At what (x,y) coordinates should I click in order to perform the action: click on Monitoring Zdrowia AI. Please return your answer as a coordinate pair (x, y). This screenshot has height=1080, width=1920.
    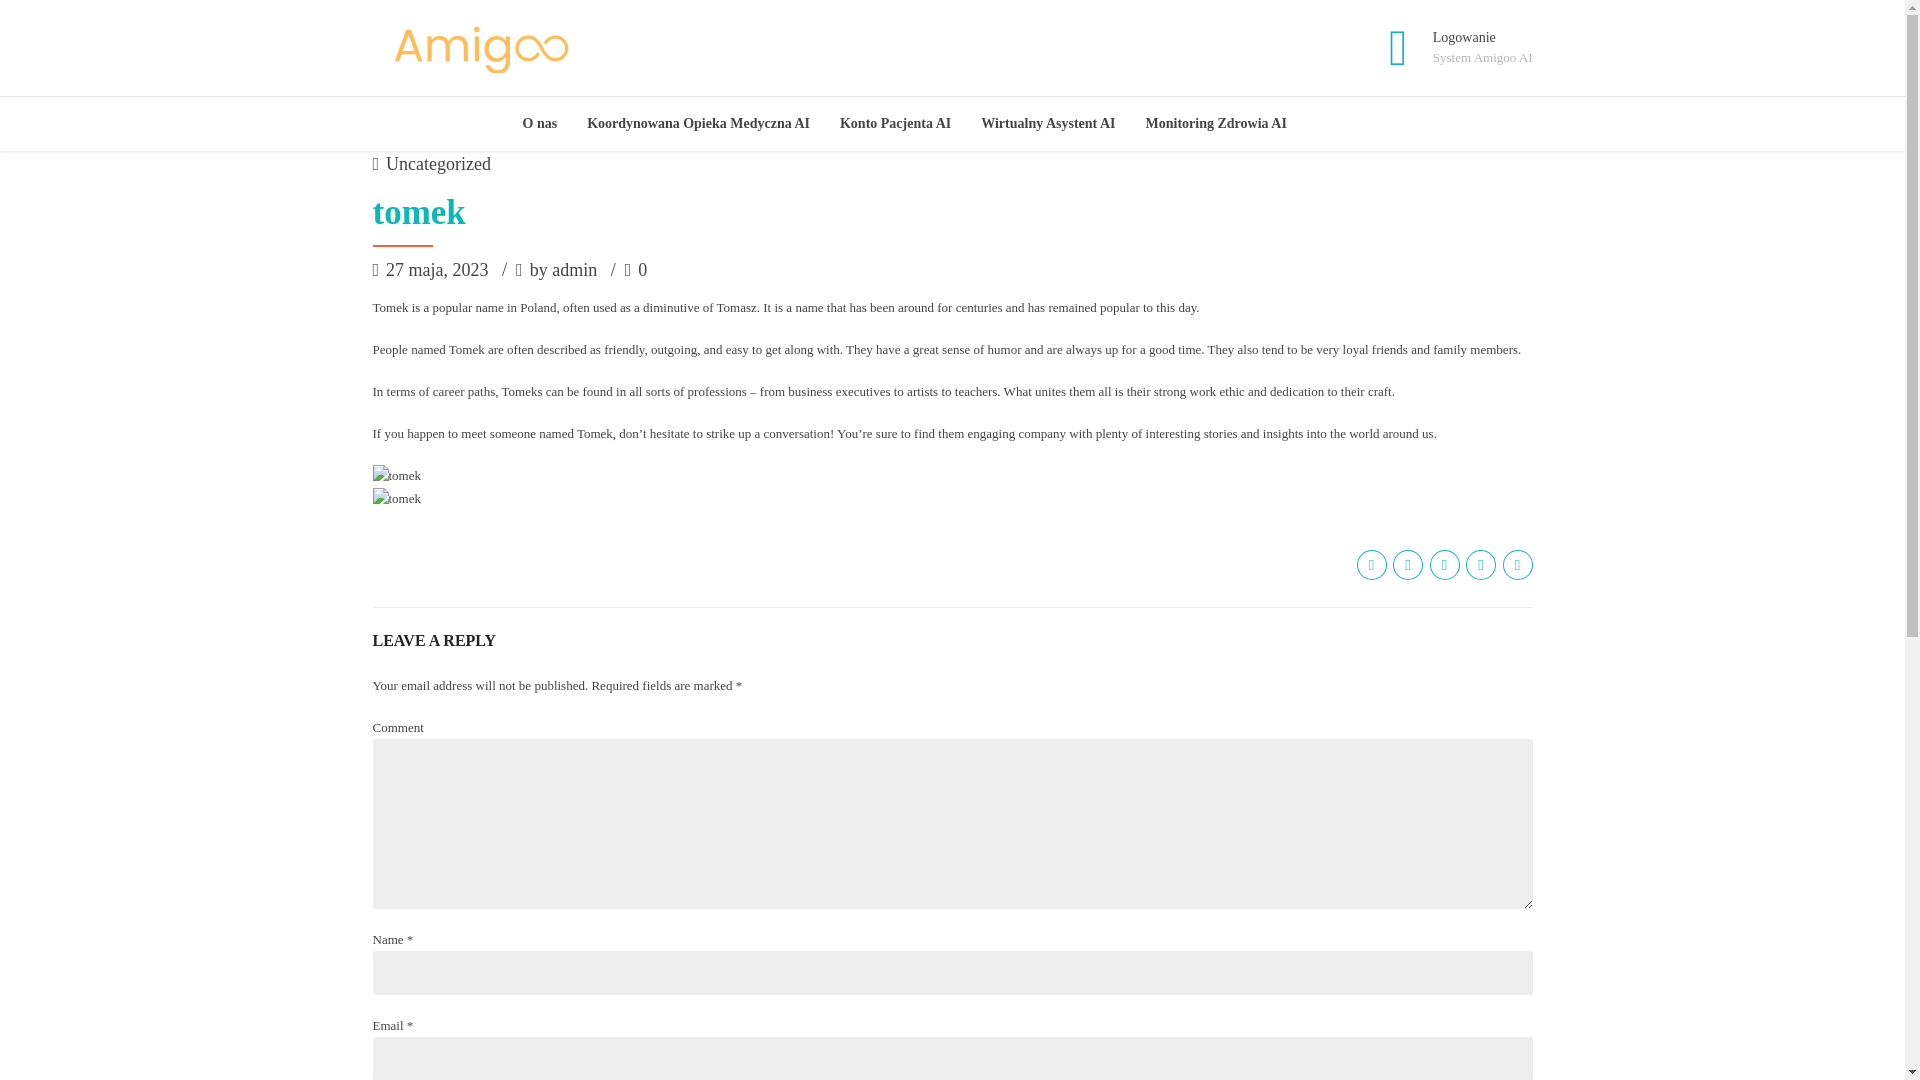
    Looking at the image, I should click on (1216, 124).